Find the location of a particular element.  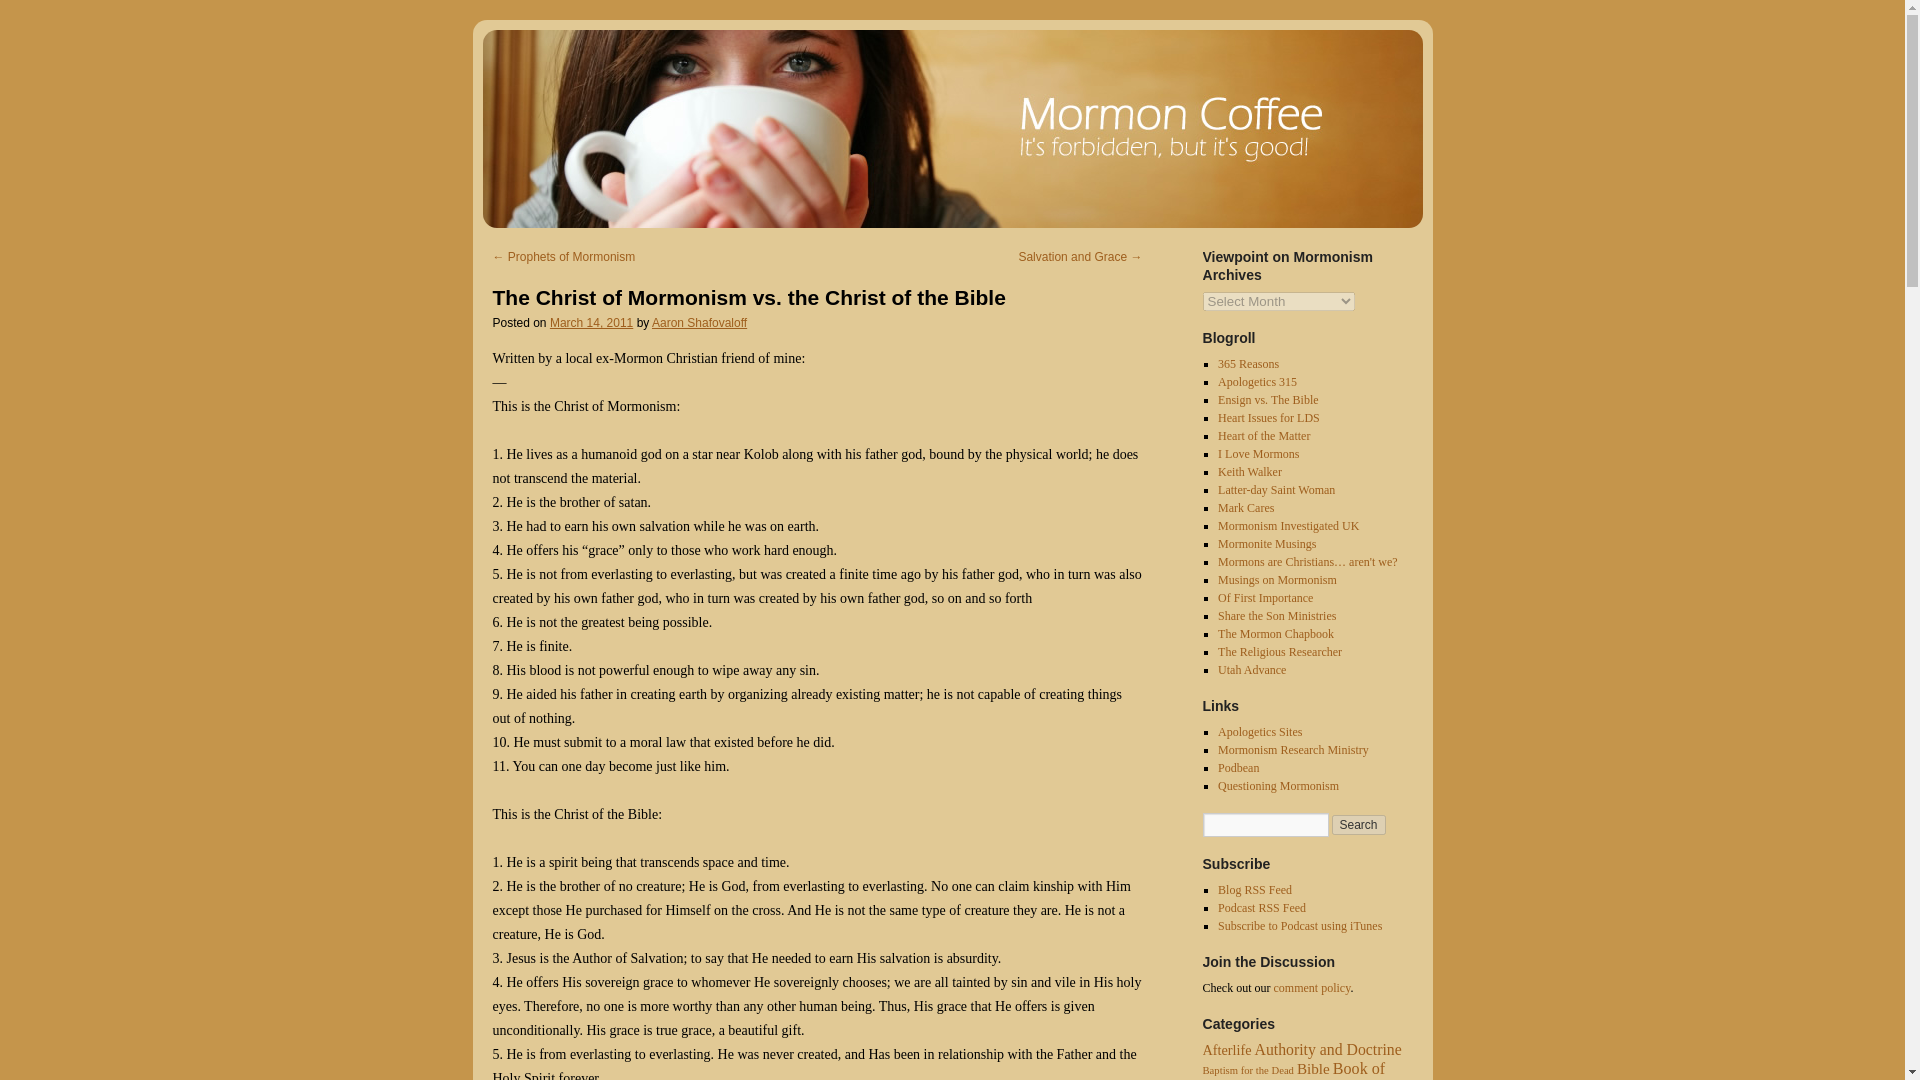

Of First Importance is located at coordinates (1265, 597).